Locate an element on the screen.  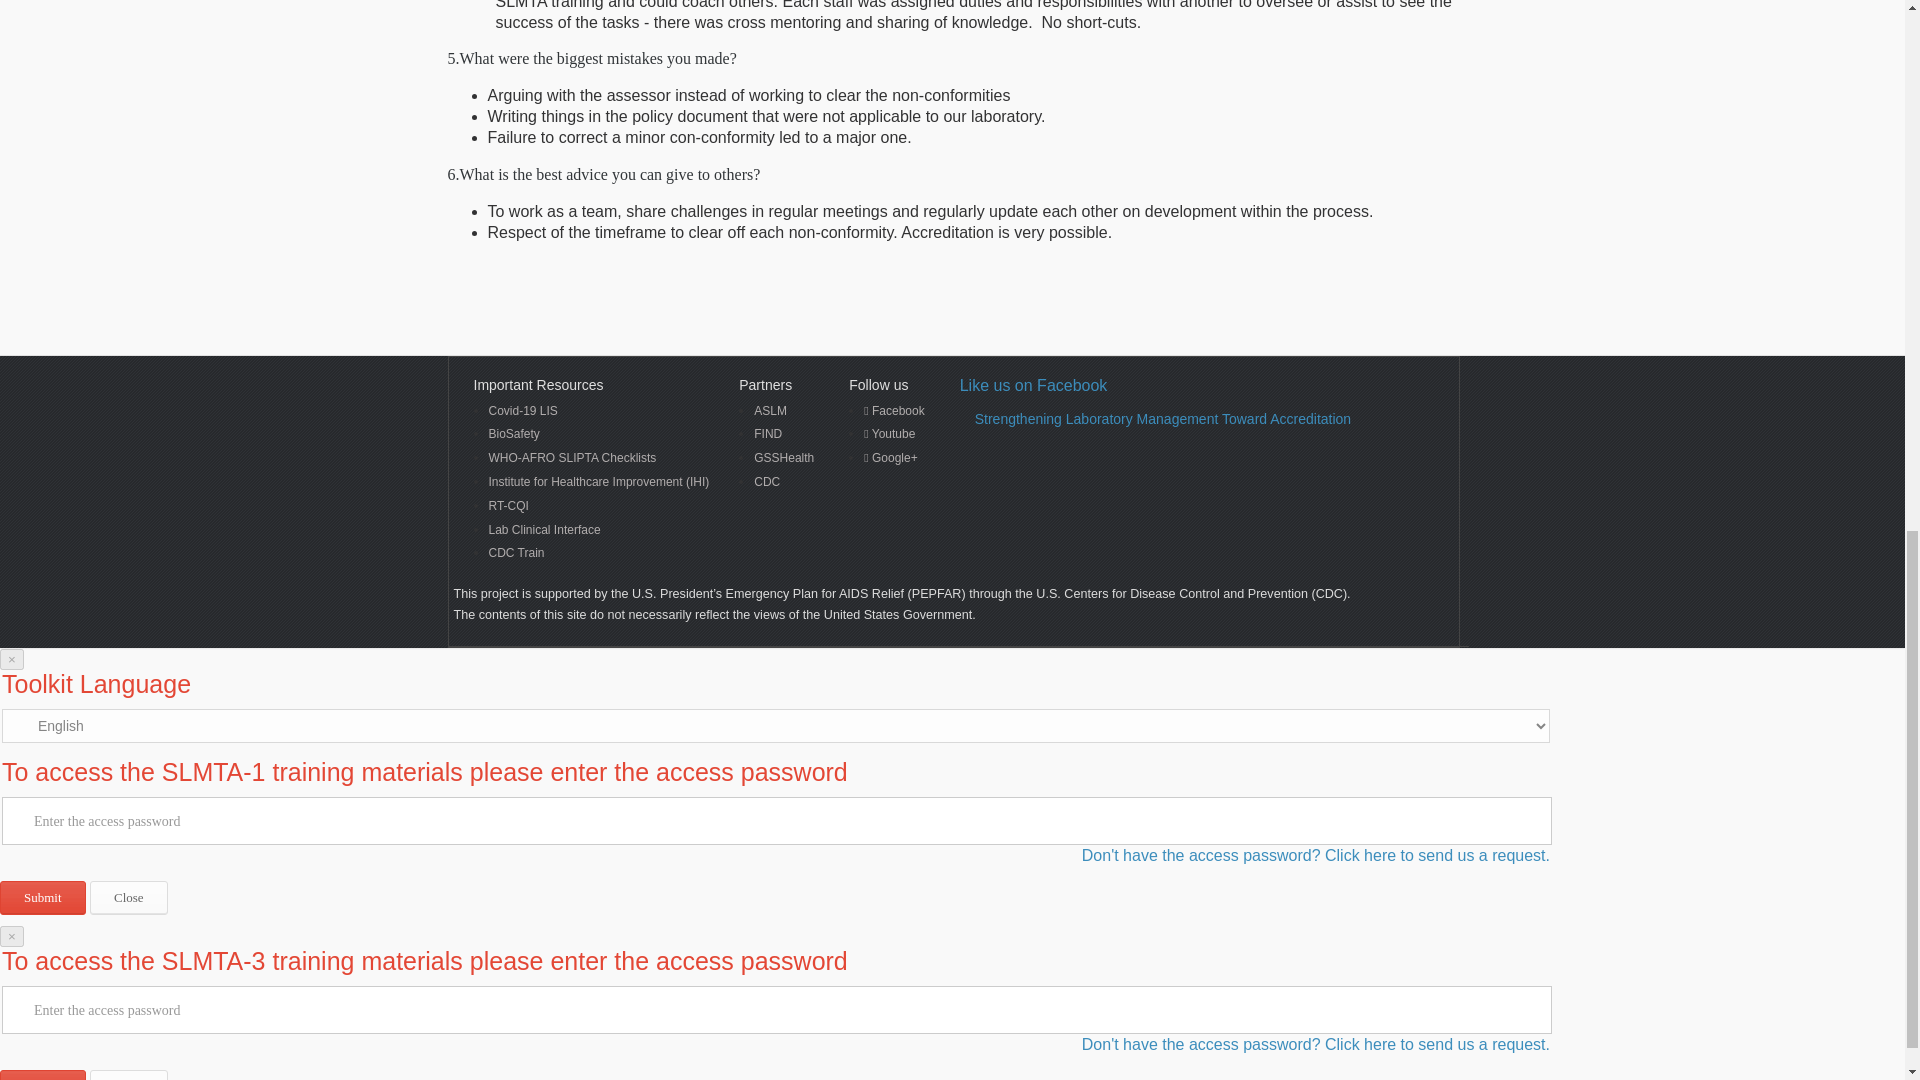
FIND is located at coordinates (784, 434).